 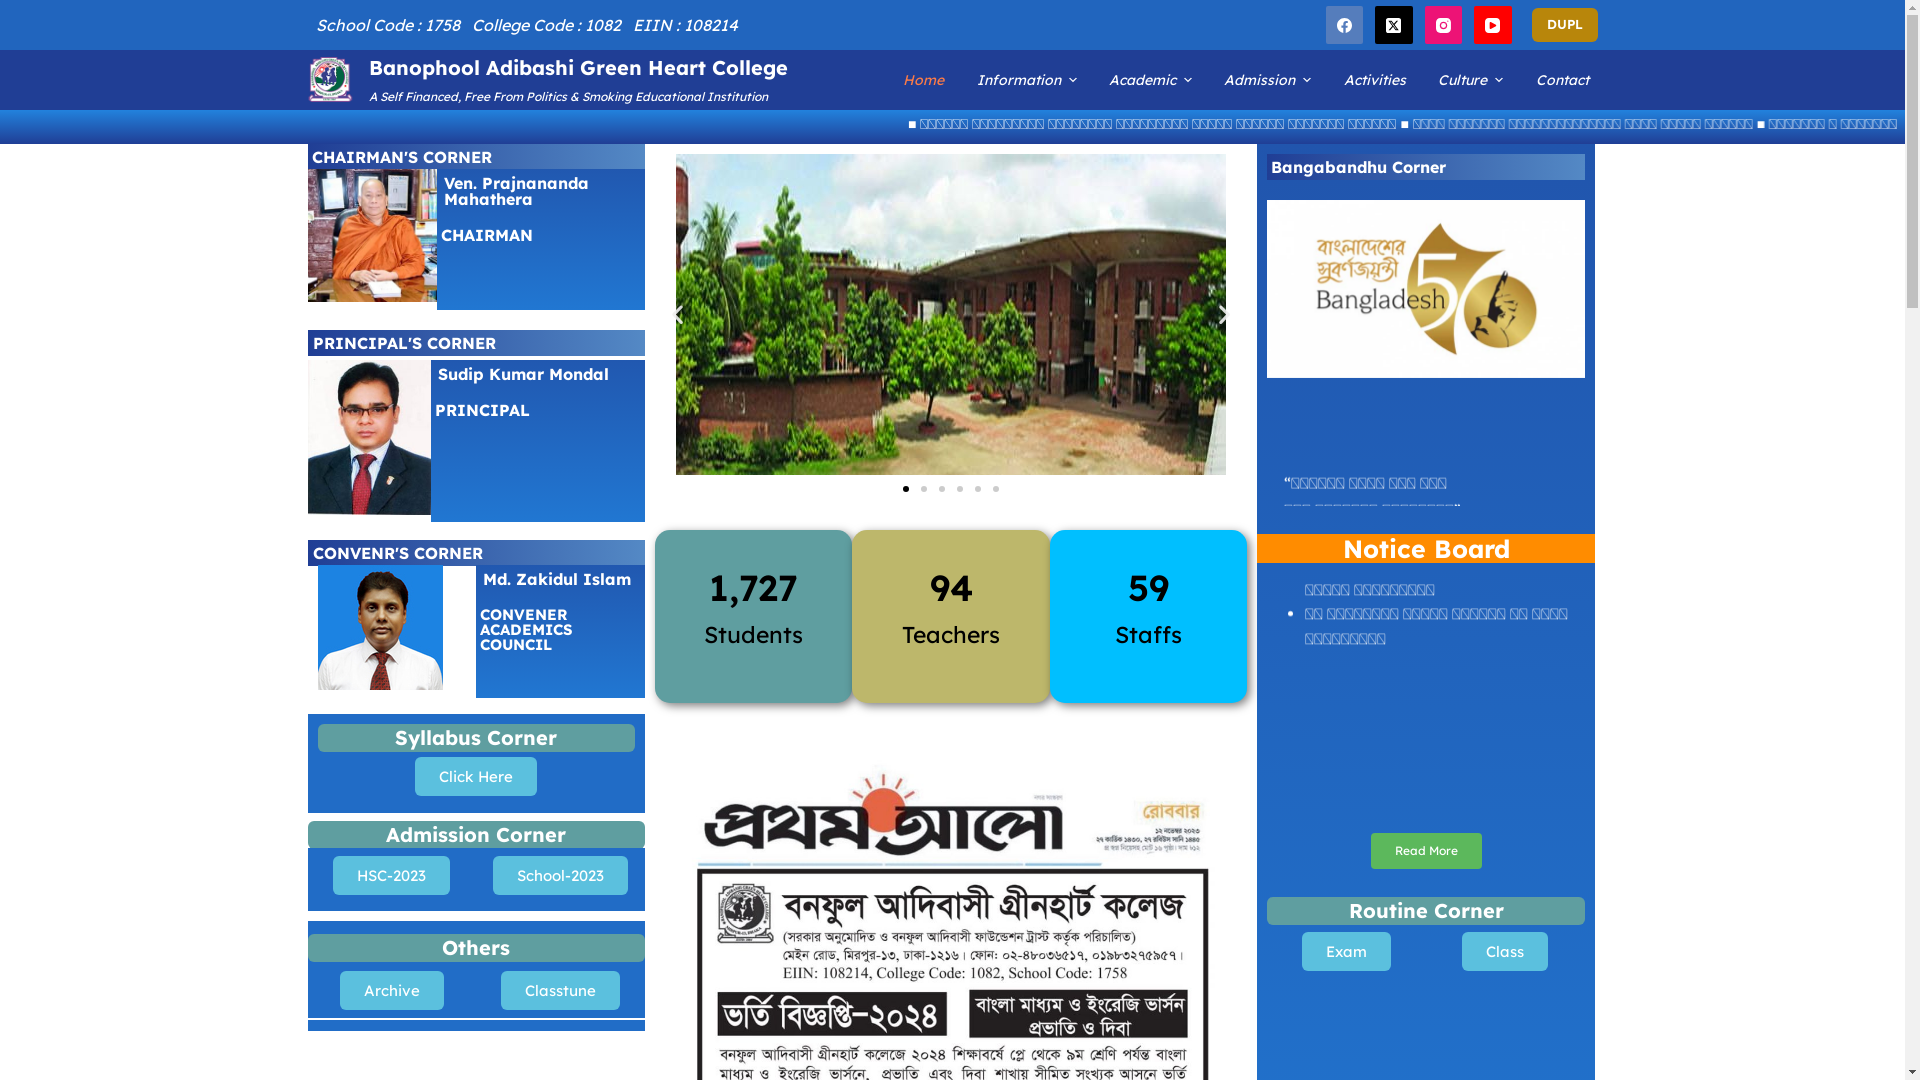 What do you see at coordinates (516, 191) in the screenshot?
I see `Ven. Prajnananda Mahathera` at bounding box center [516, 191].